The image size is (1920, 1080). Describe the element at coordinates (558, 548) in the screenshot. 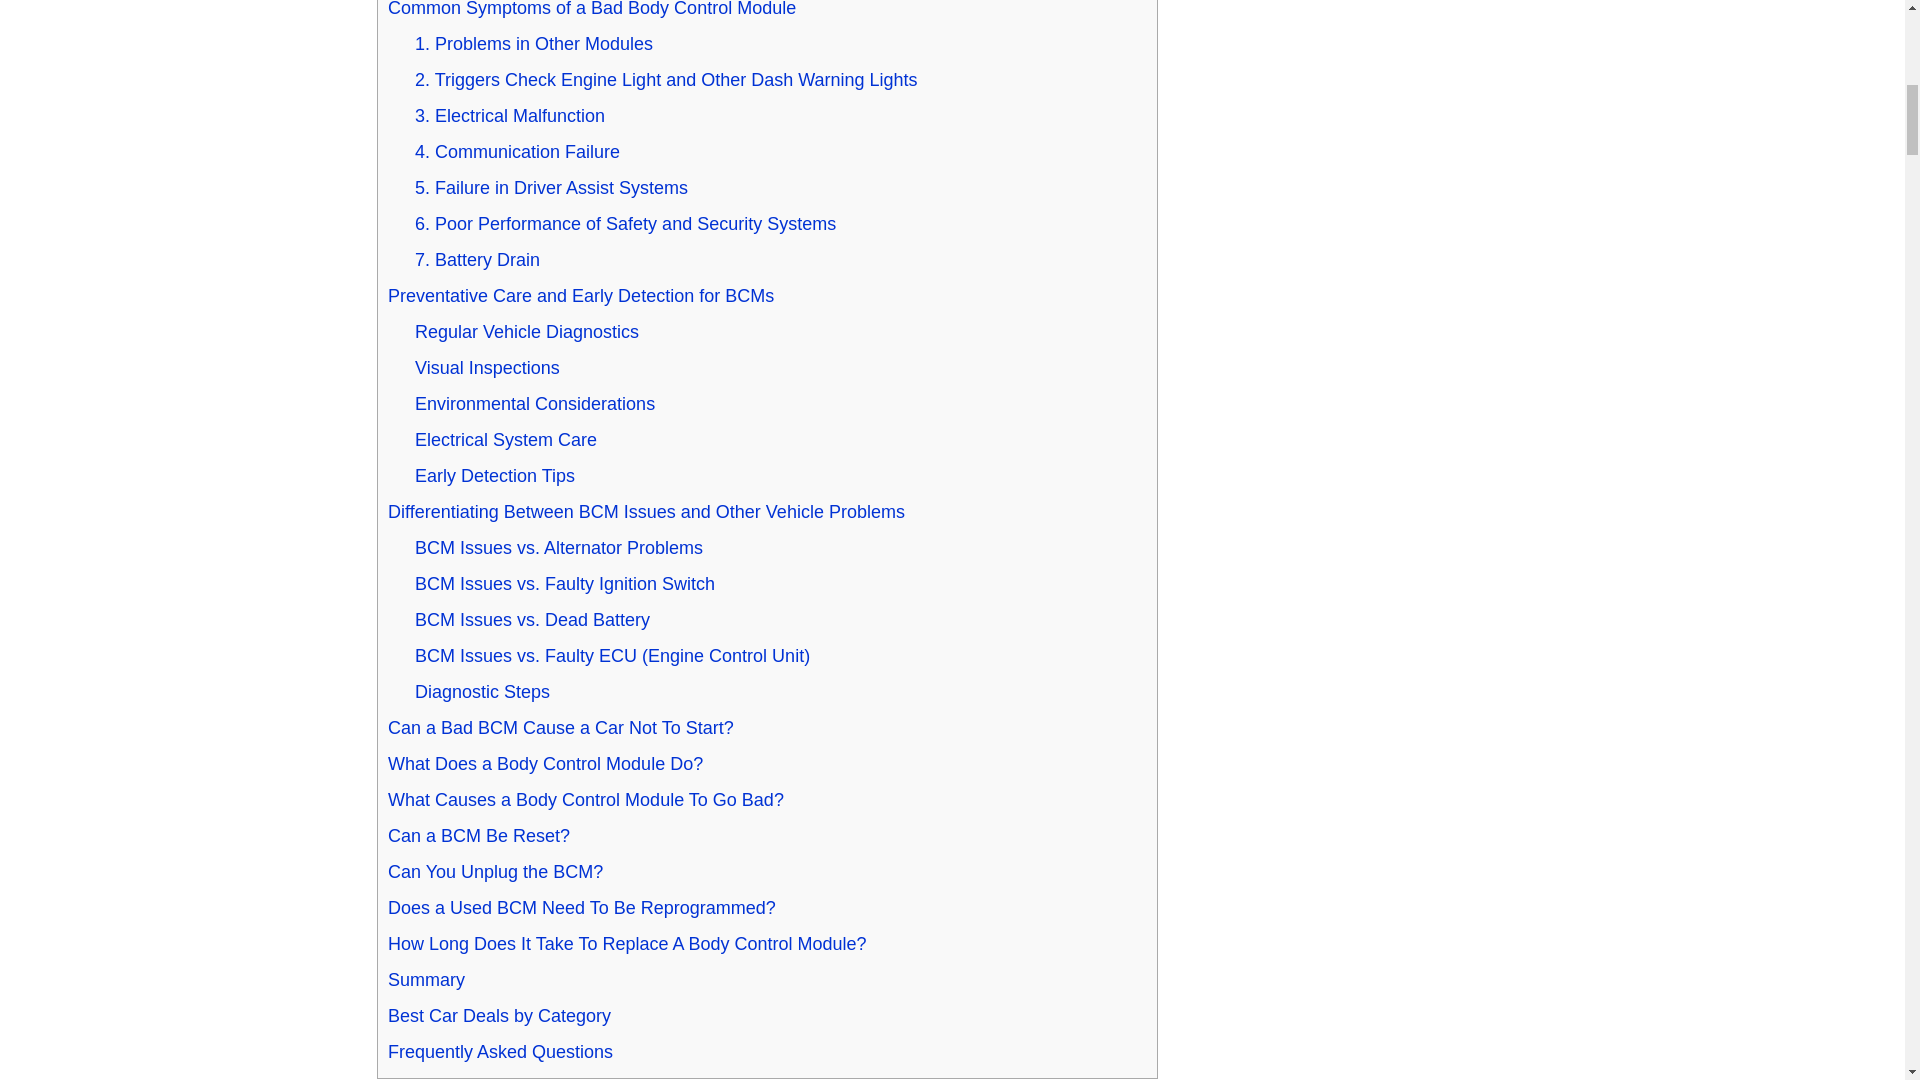

I see `BCM Issues vs. Alternator Problems` at that location.